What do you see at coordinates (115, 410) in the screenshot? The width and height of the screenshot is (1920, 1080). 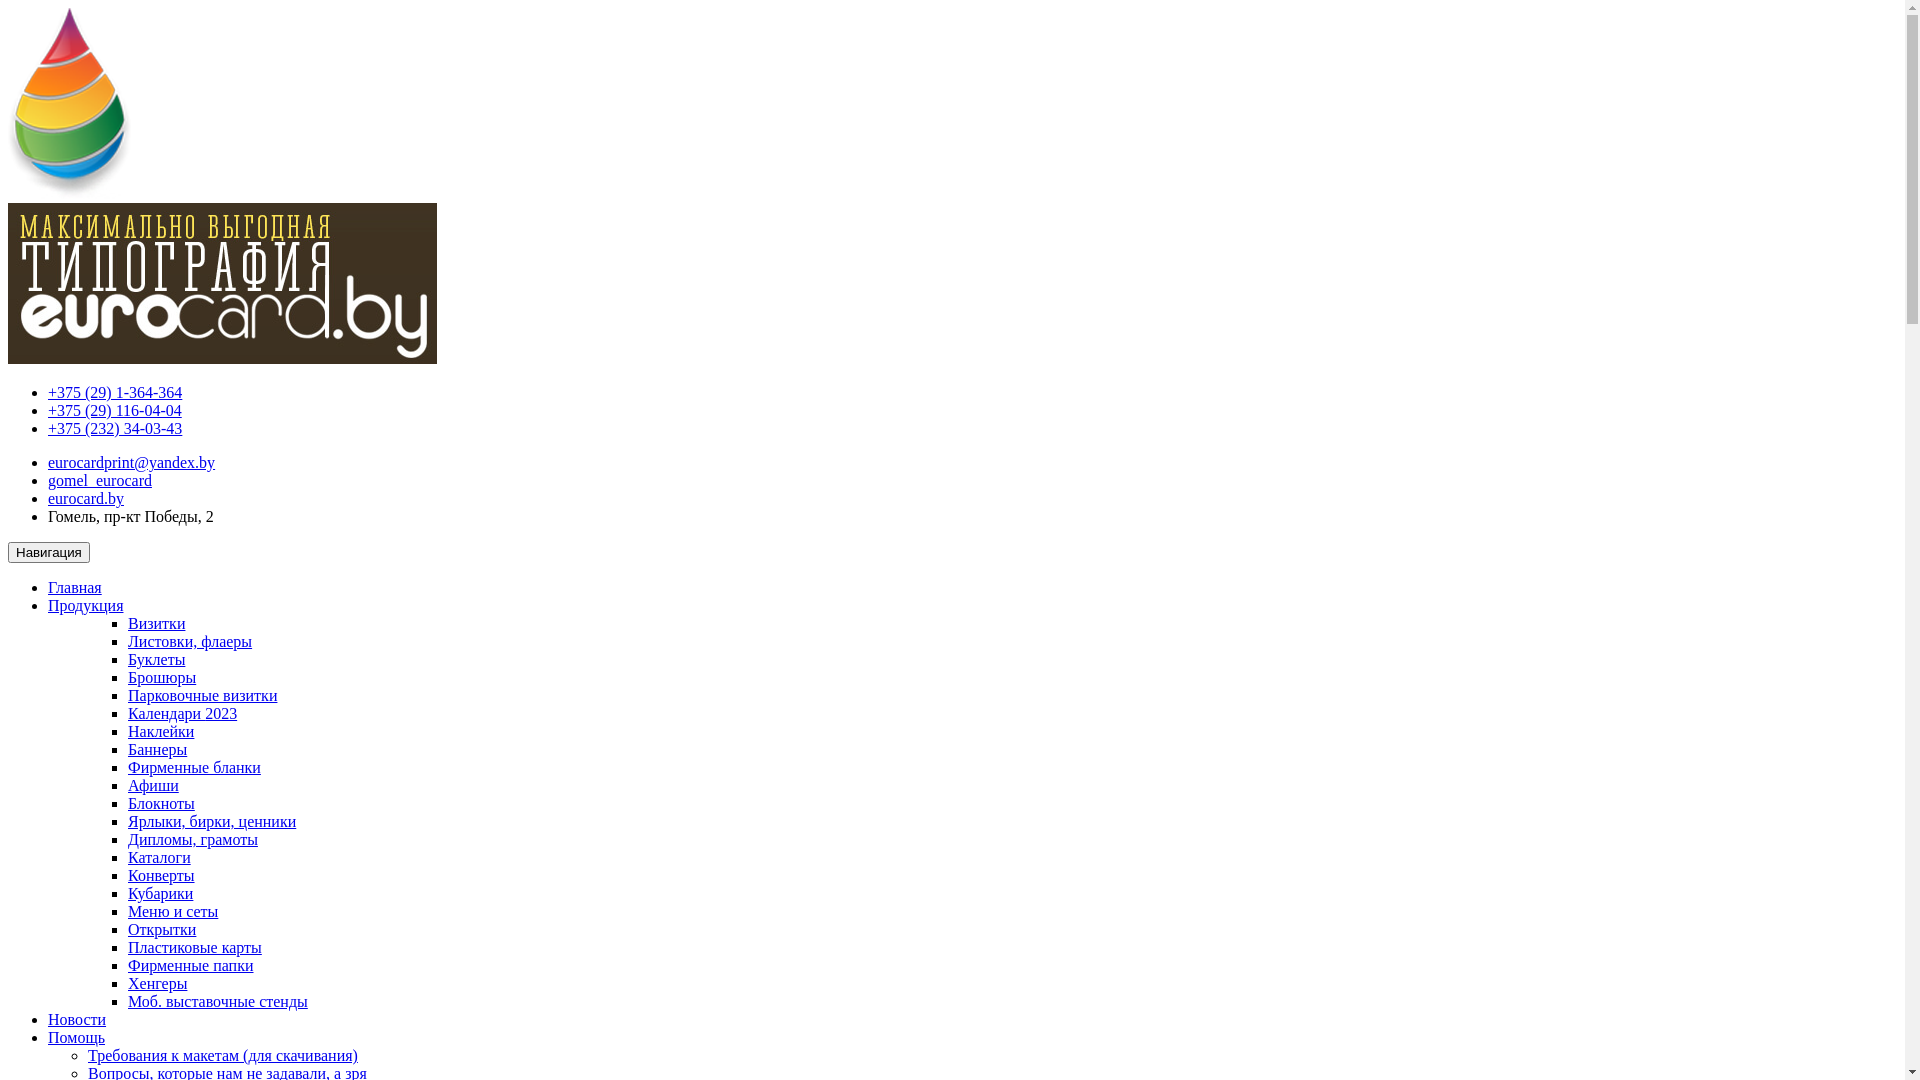 I see `+375 (29) 116-04-04` at bounding box center [115, 410].